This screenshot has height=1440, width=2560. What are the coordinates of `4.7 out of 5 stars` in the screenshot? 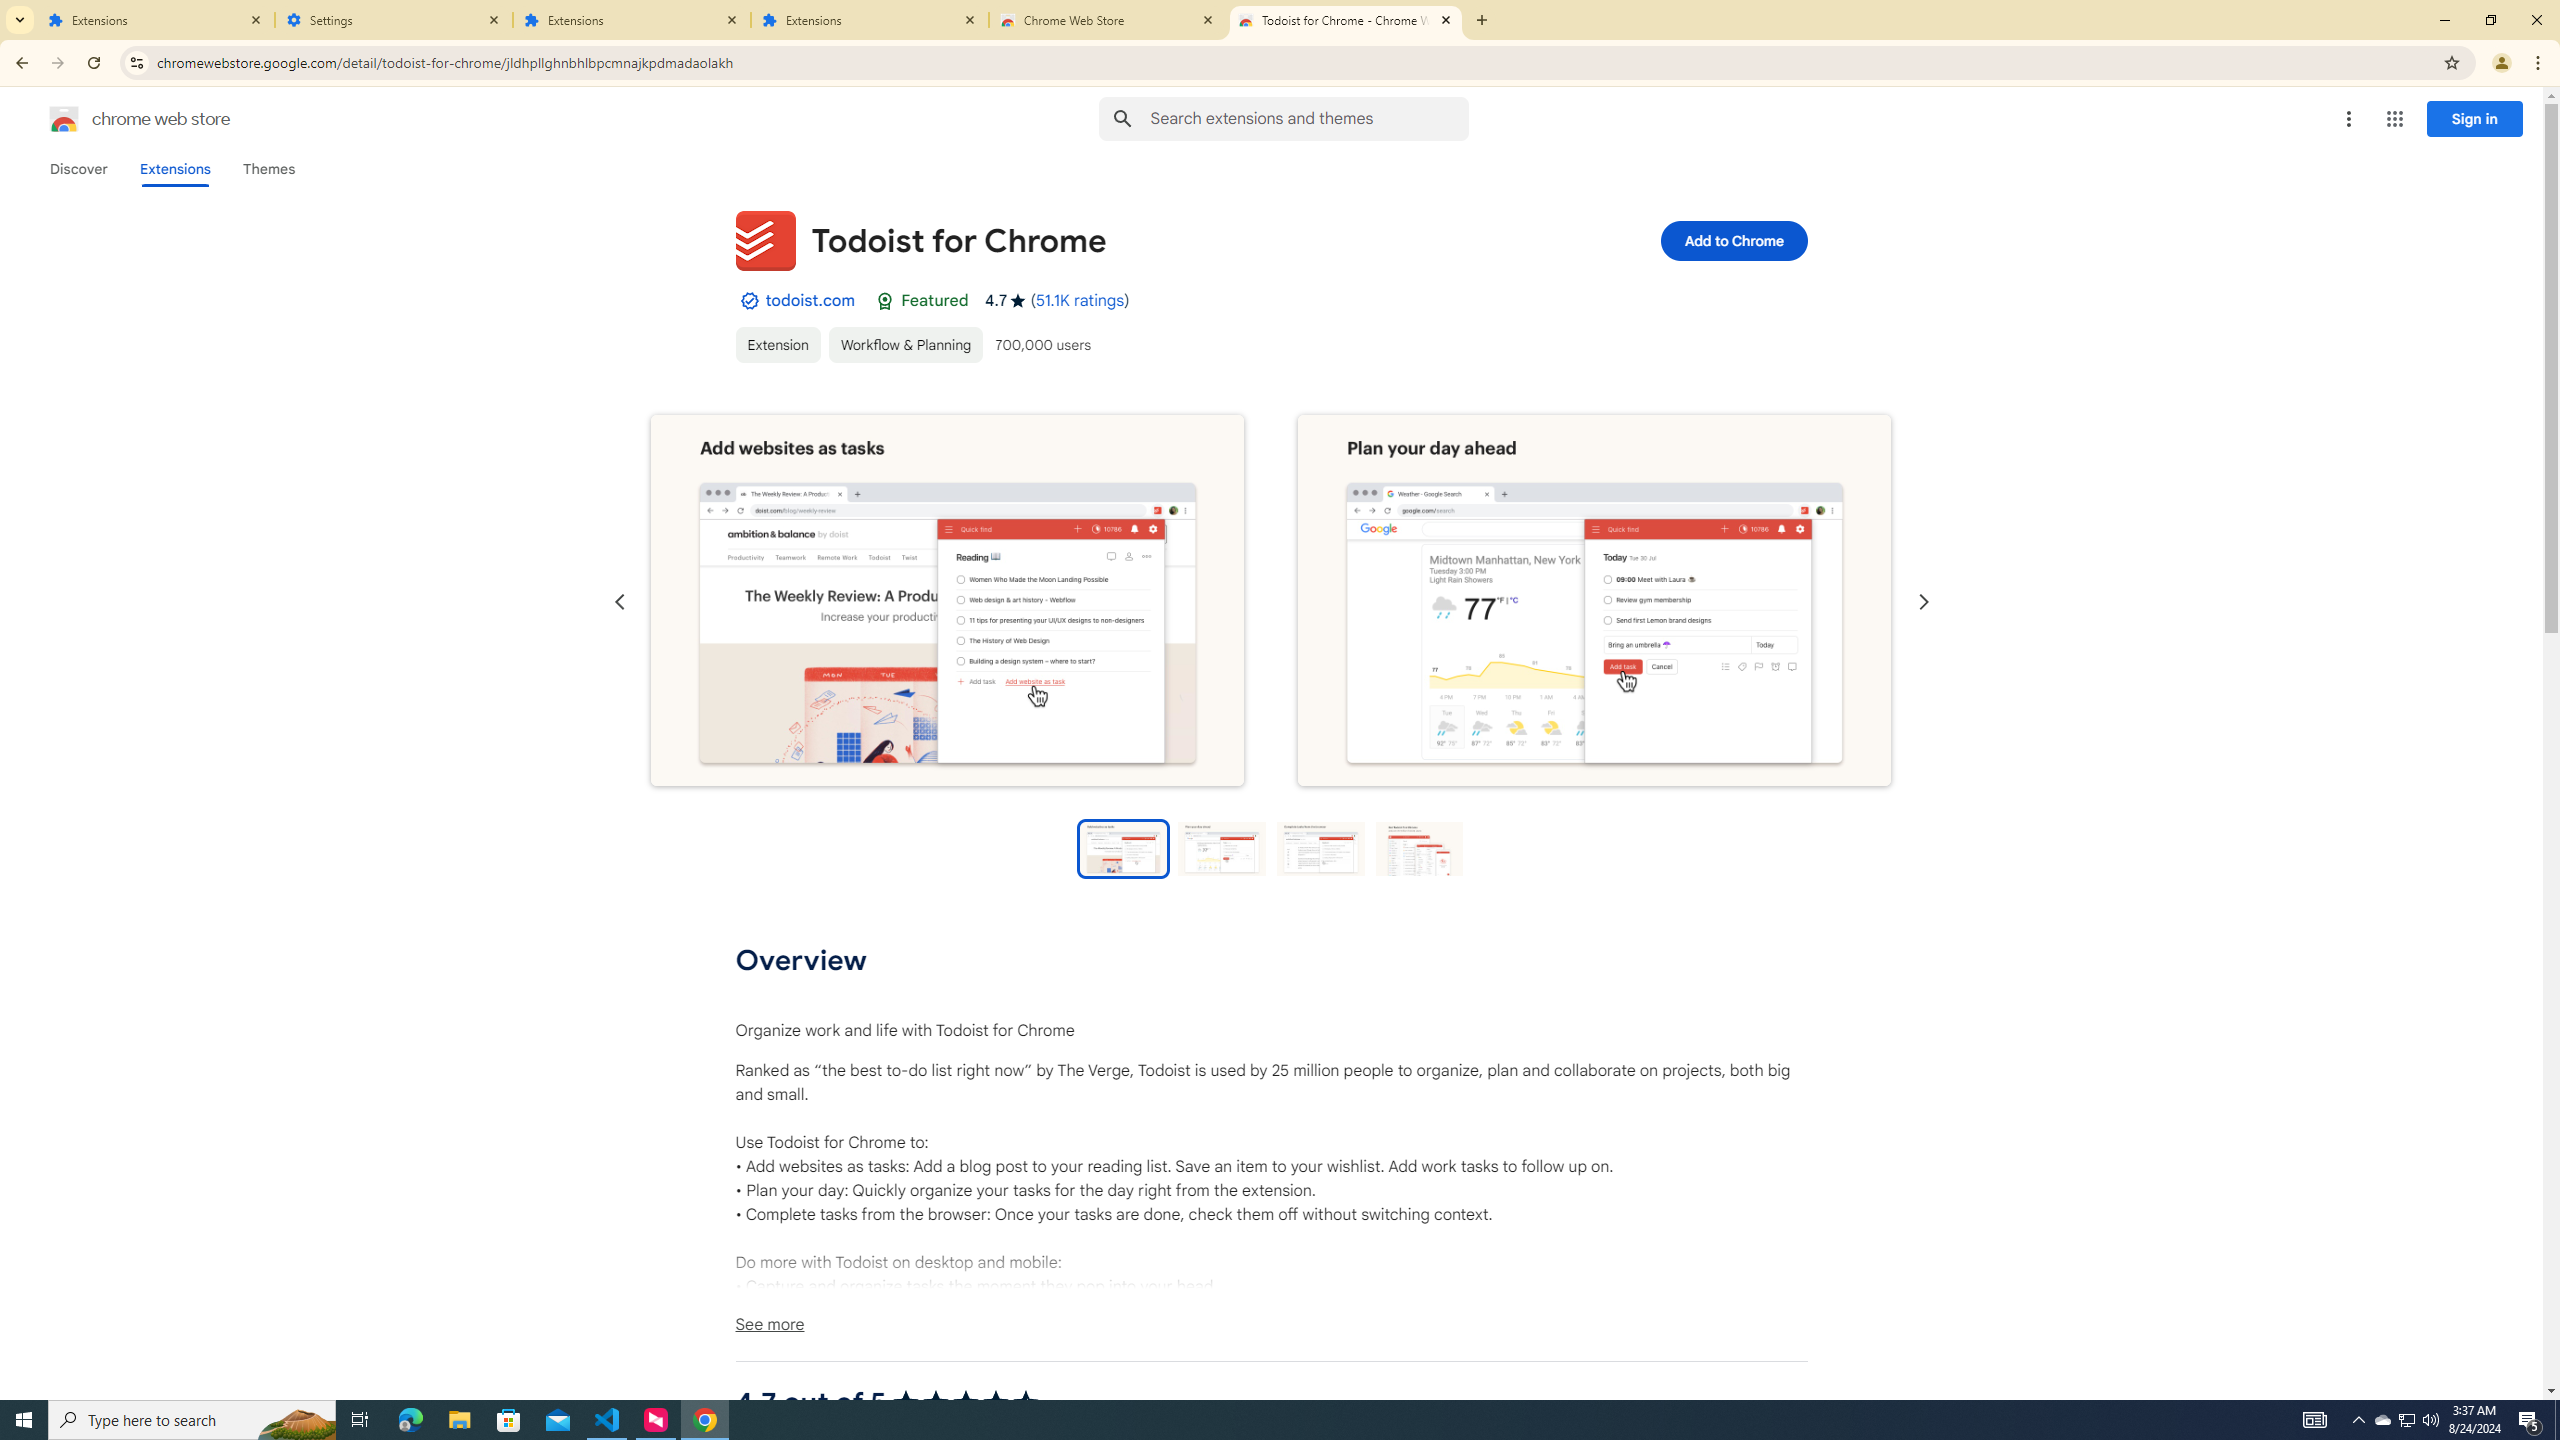 It's located at (966, 1402).